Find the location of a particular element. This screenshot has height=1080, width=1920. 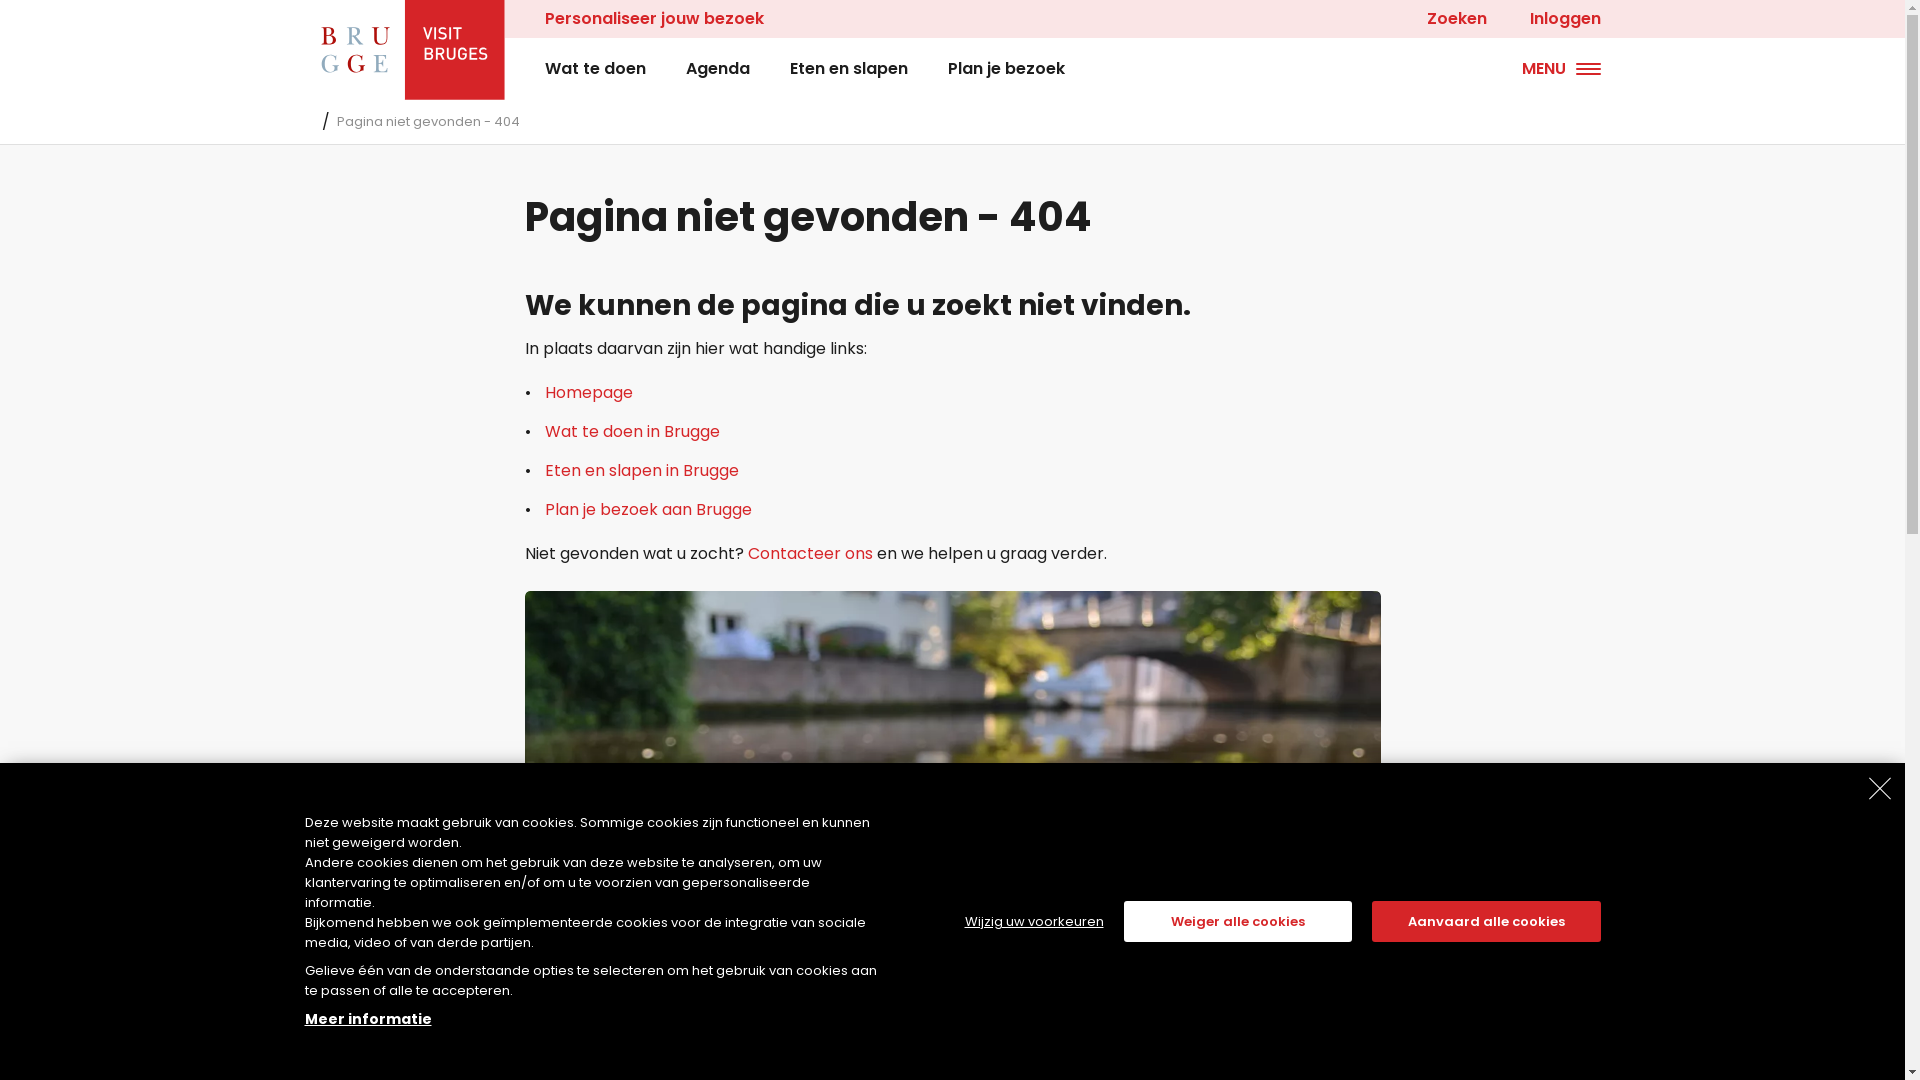

Wat te doen is located at coordinates (594, 69).